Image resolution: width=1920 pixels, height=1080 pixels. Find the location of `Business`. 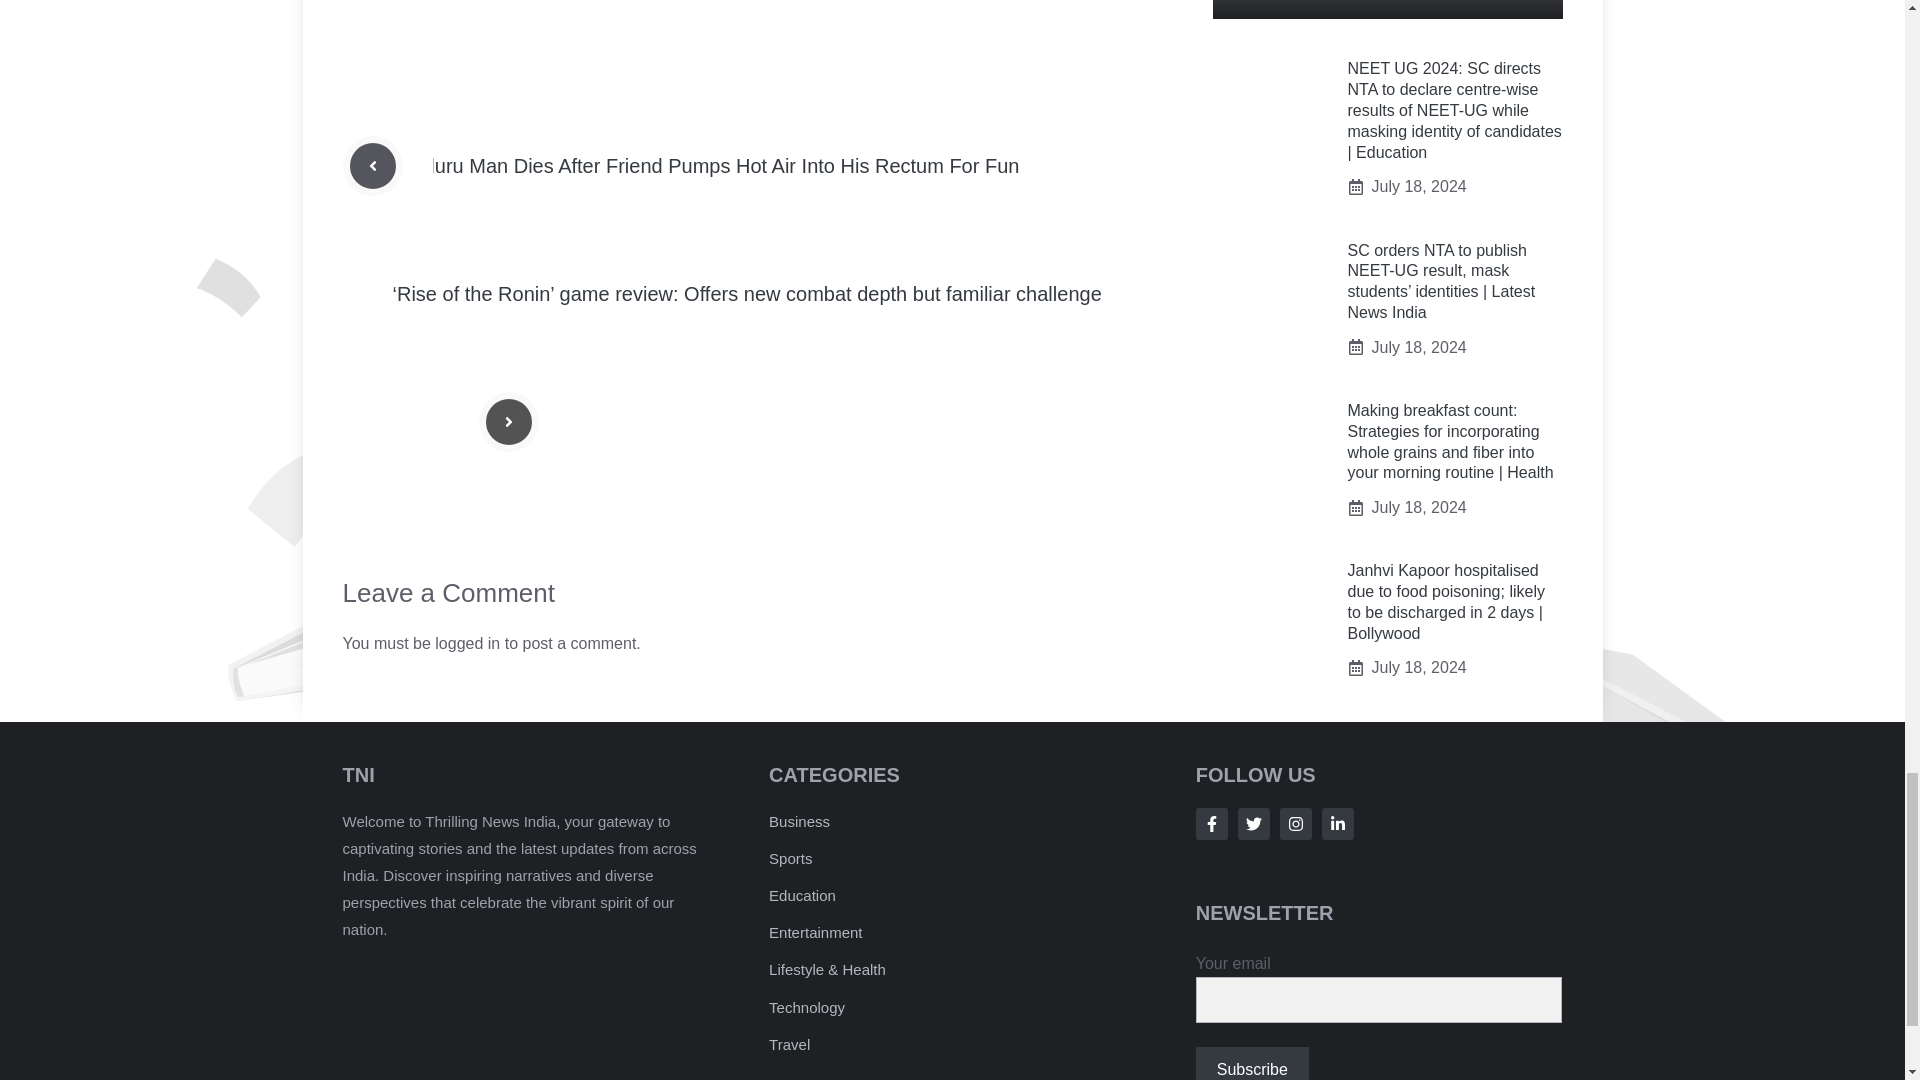

Business is located at coordinates (799, 822).